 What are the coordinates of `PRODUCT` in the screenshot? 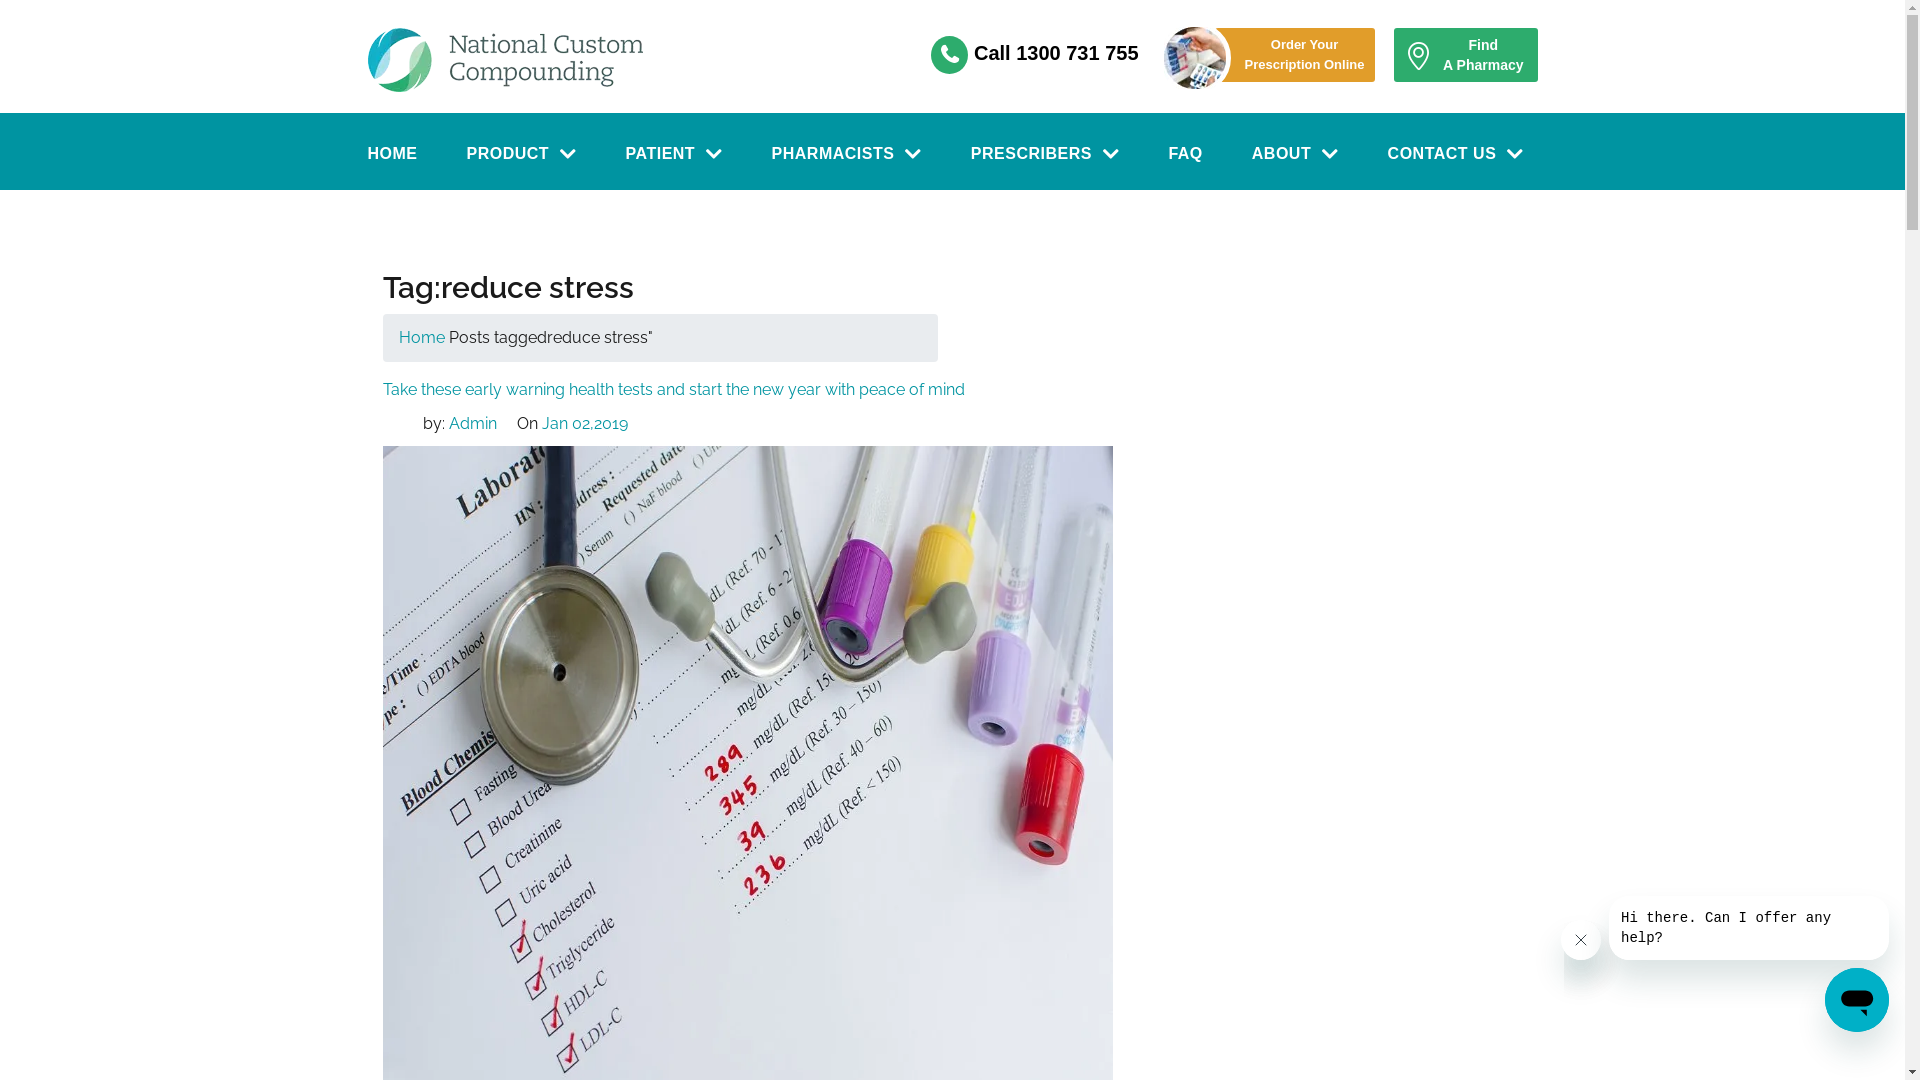 It's located at (521, 154).